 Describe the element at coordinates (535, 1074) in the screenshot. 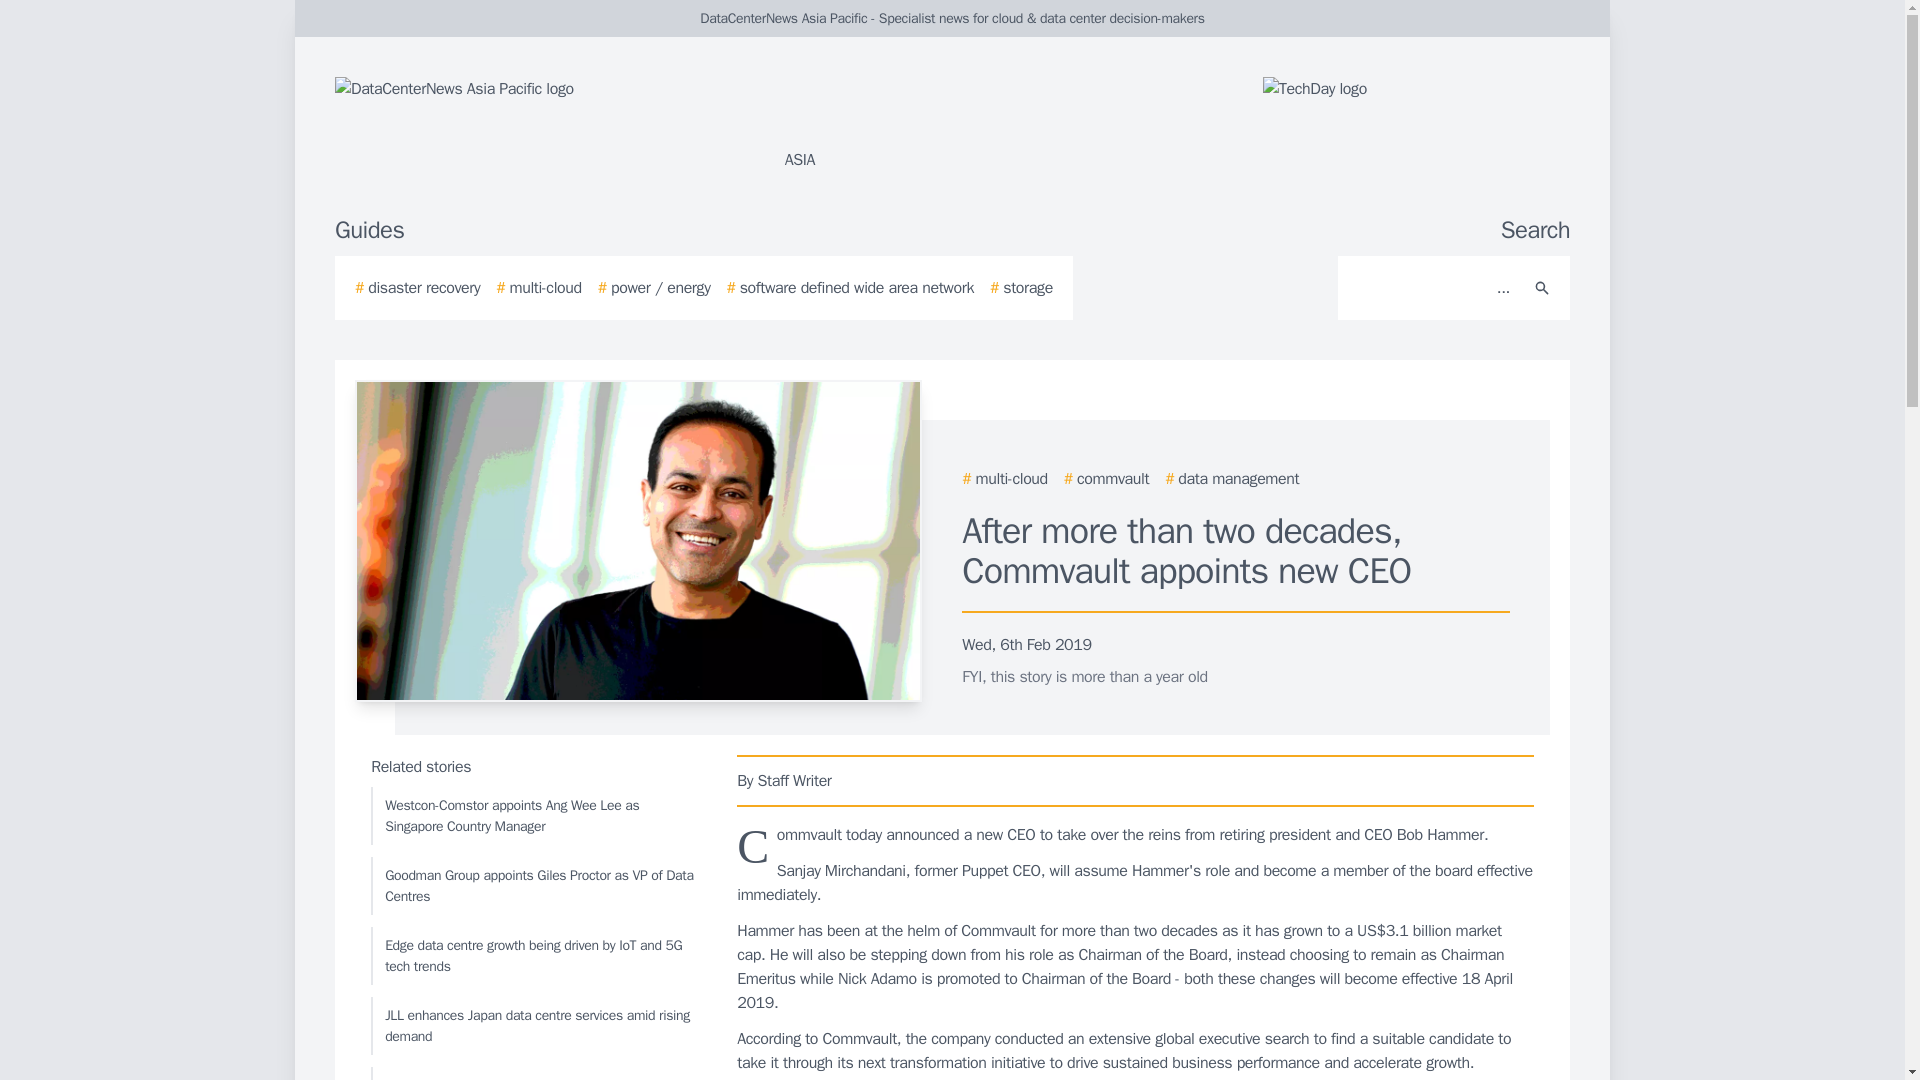

I see `Hitachi Vantara unveils hybrid cloud solutions with AMD EPYC` at that location.